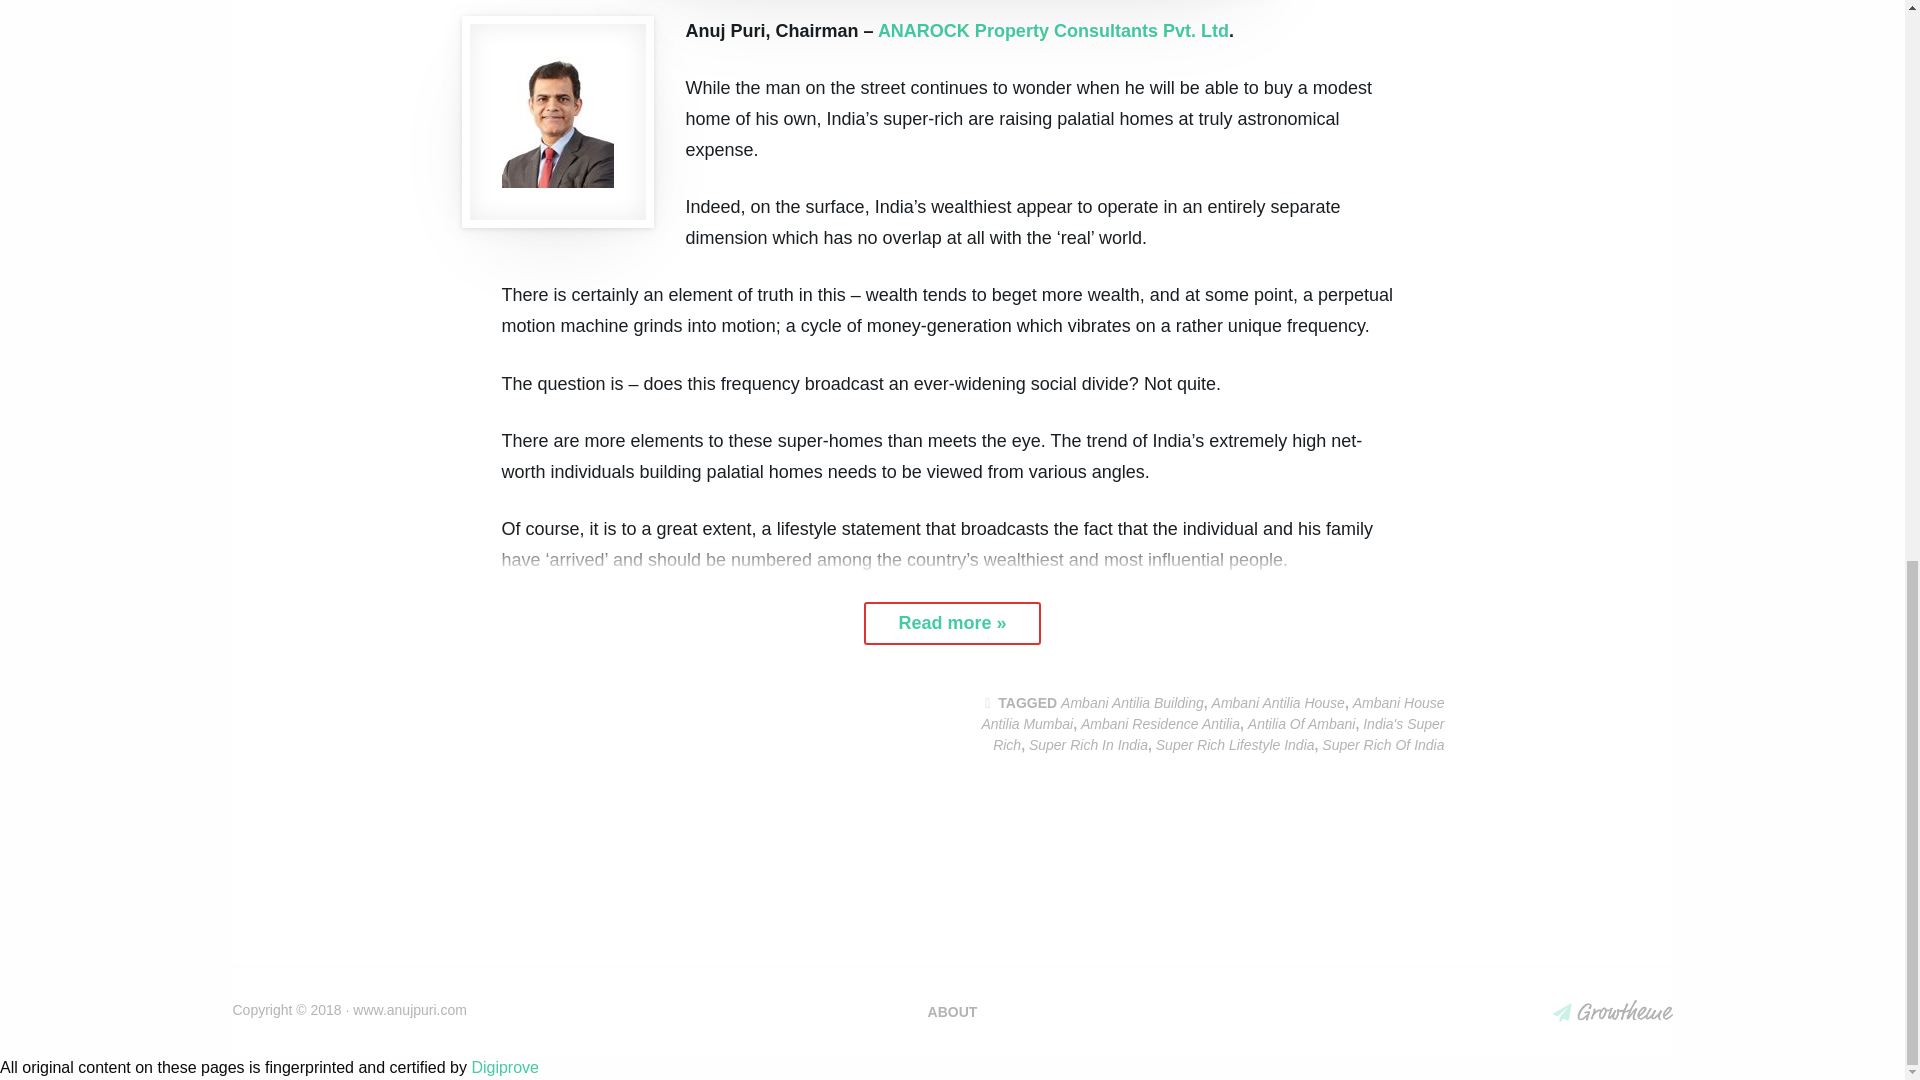  I want to click on Ambani Residence Antilia, so click(1160, 724).